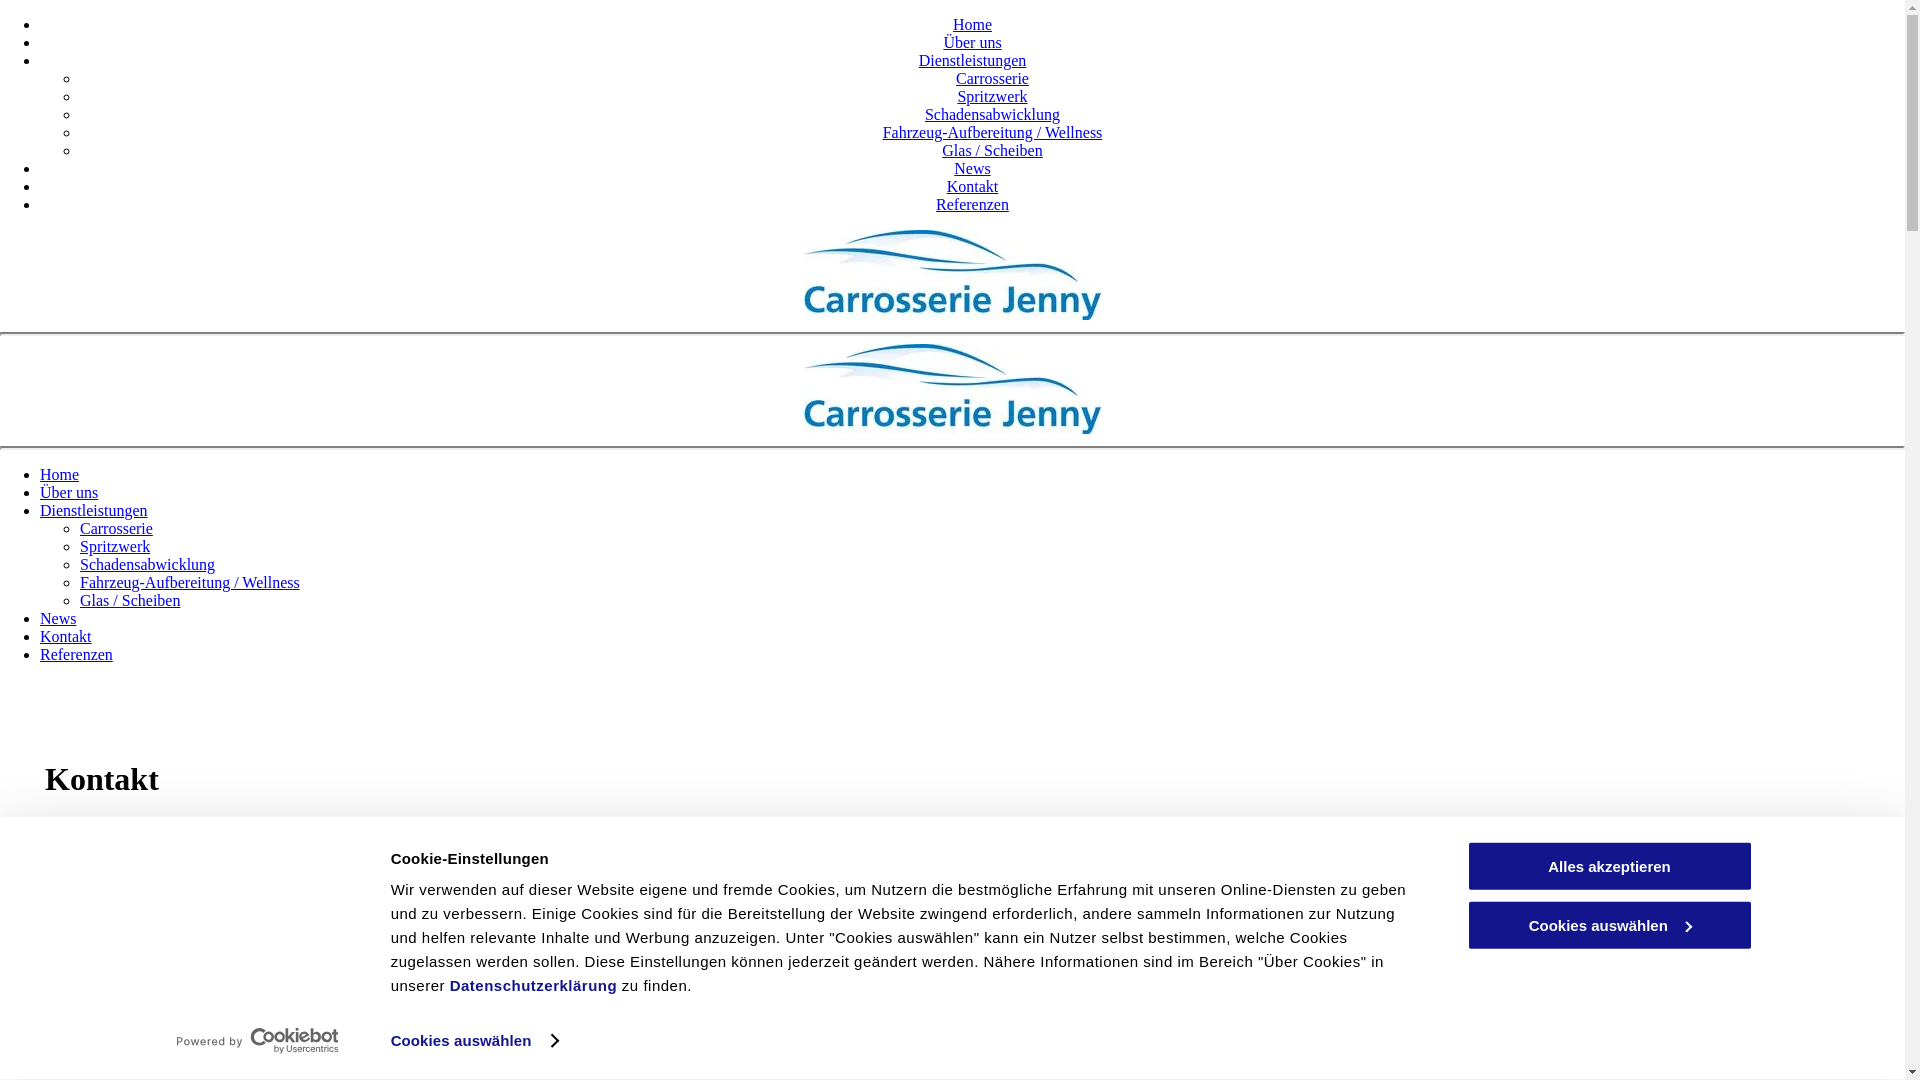 The width and height of the screenshot is (1920, 1080). I want to click on Spritzwerk, so click(992, 96).